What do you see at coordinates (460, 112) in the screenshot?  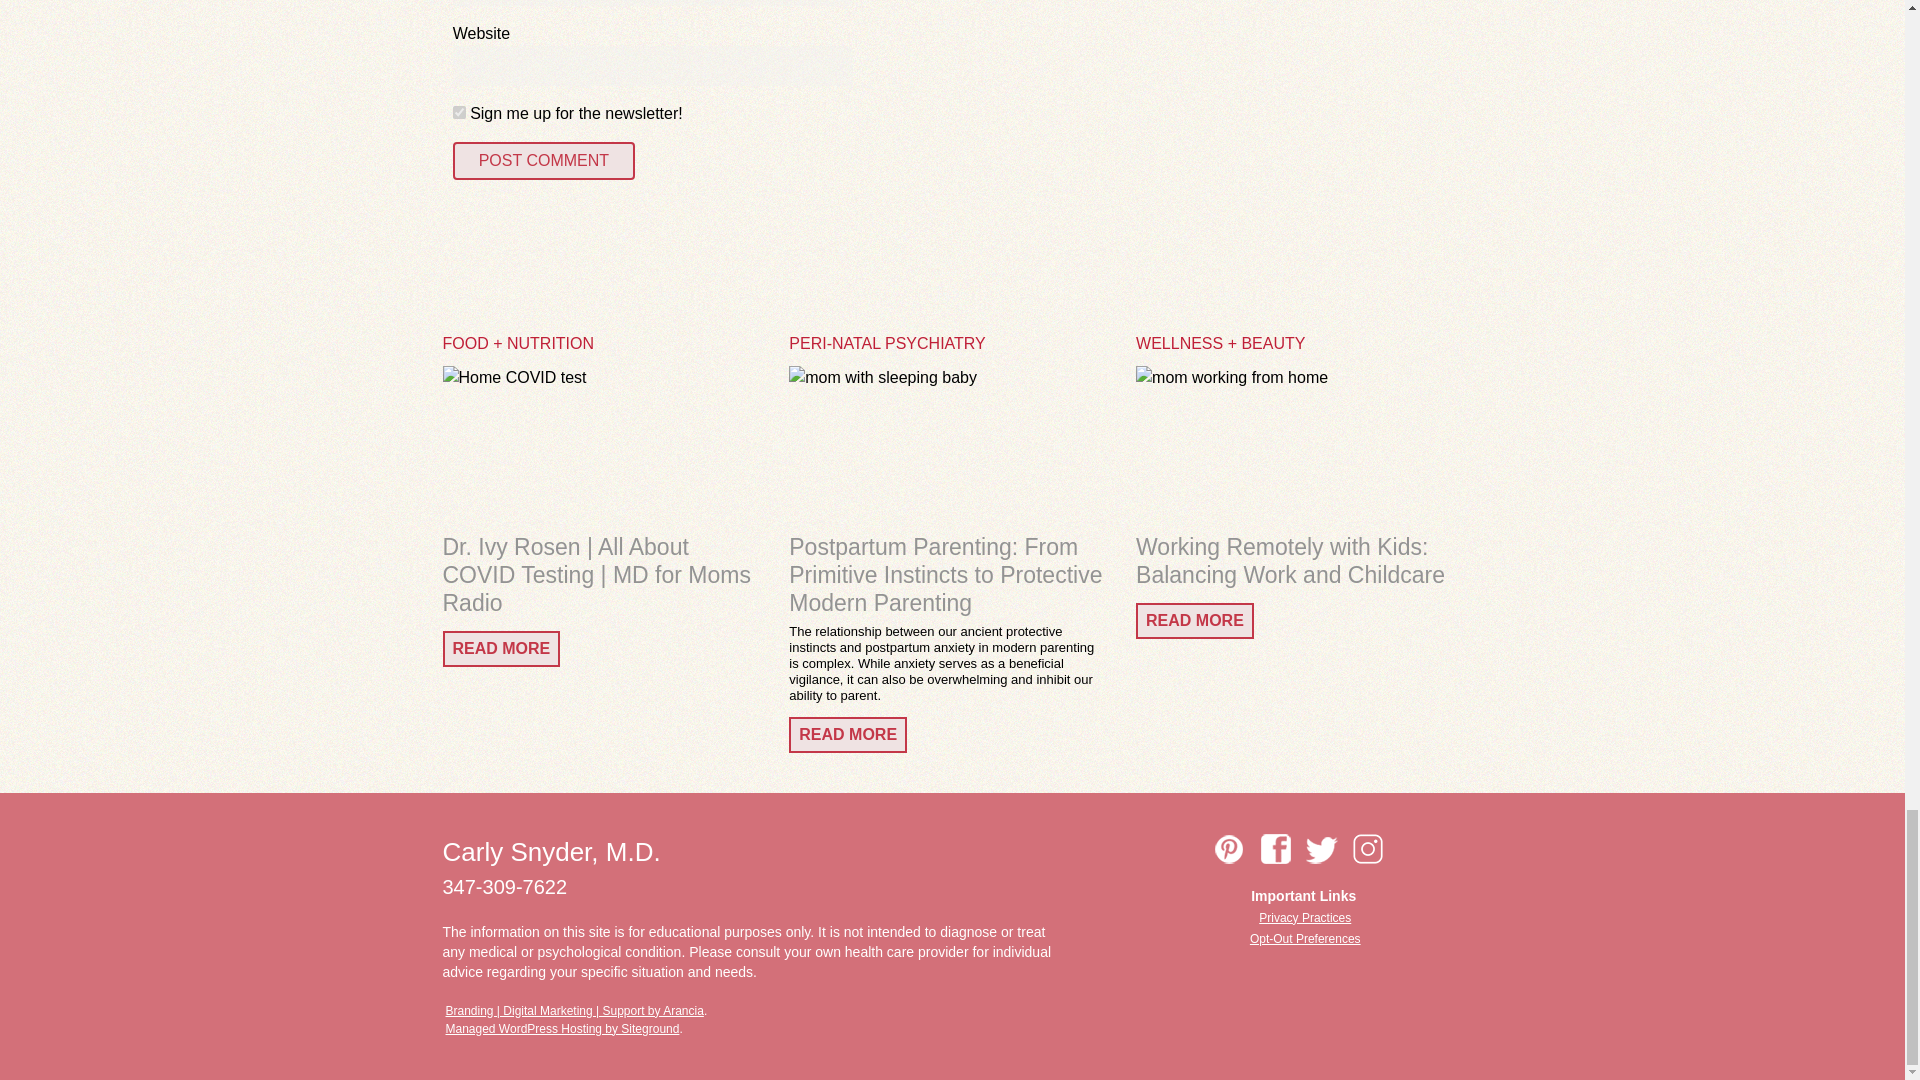 I see `1` at bounding box center [460, 112].